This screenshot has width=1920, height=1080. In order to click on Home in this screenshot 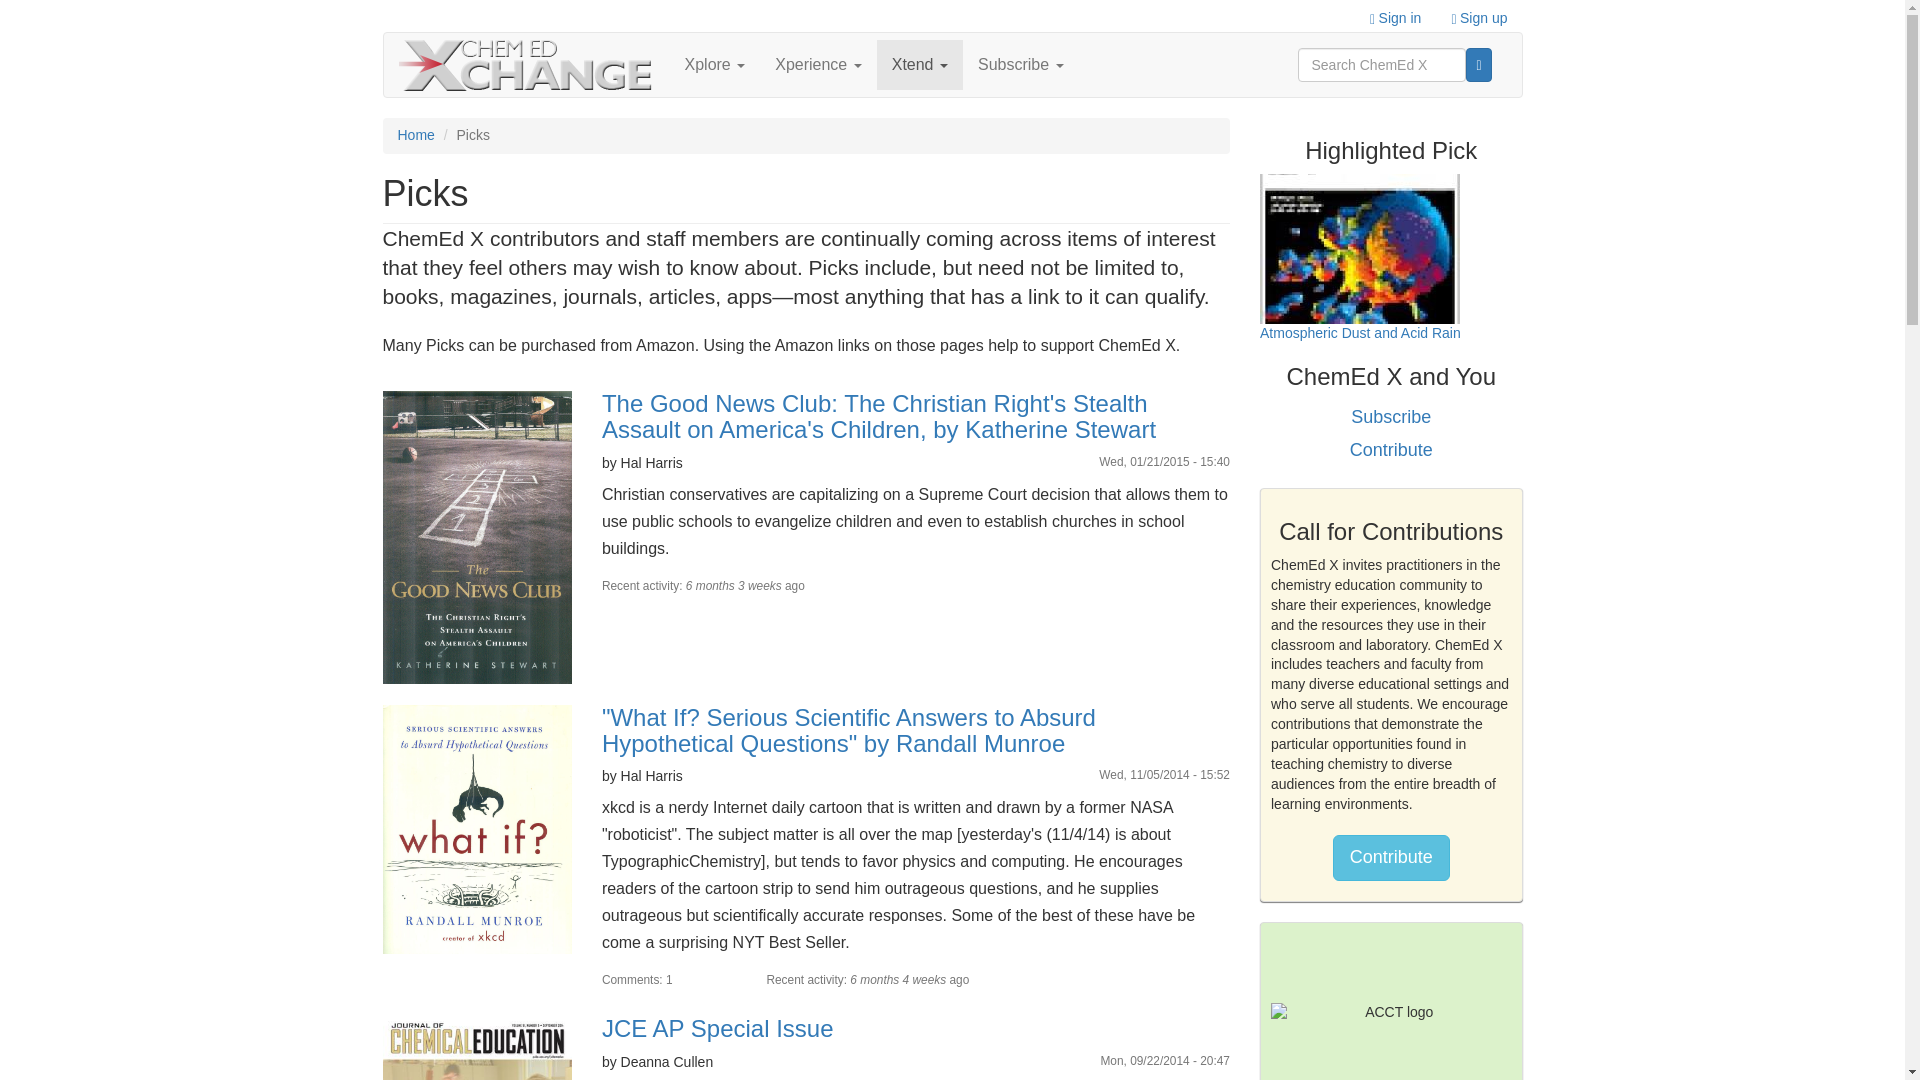, I will do `click(416, 134)`.